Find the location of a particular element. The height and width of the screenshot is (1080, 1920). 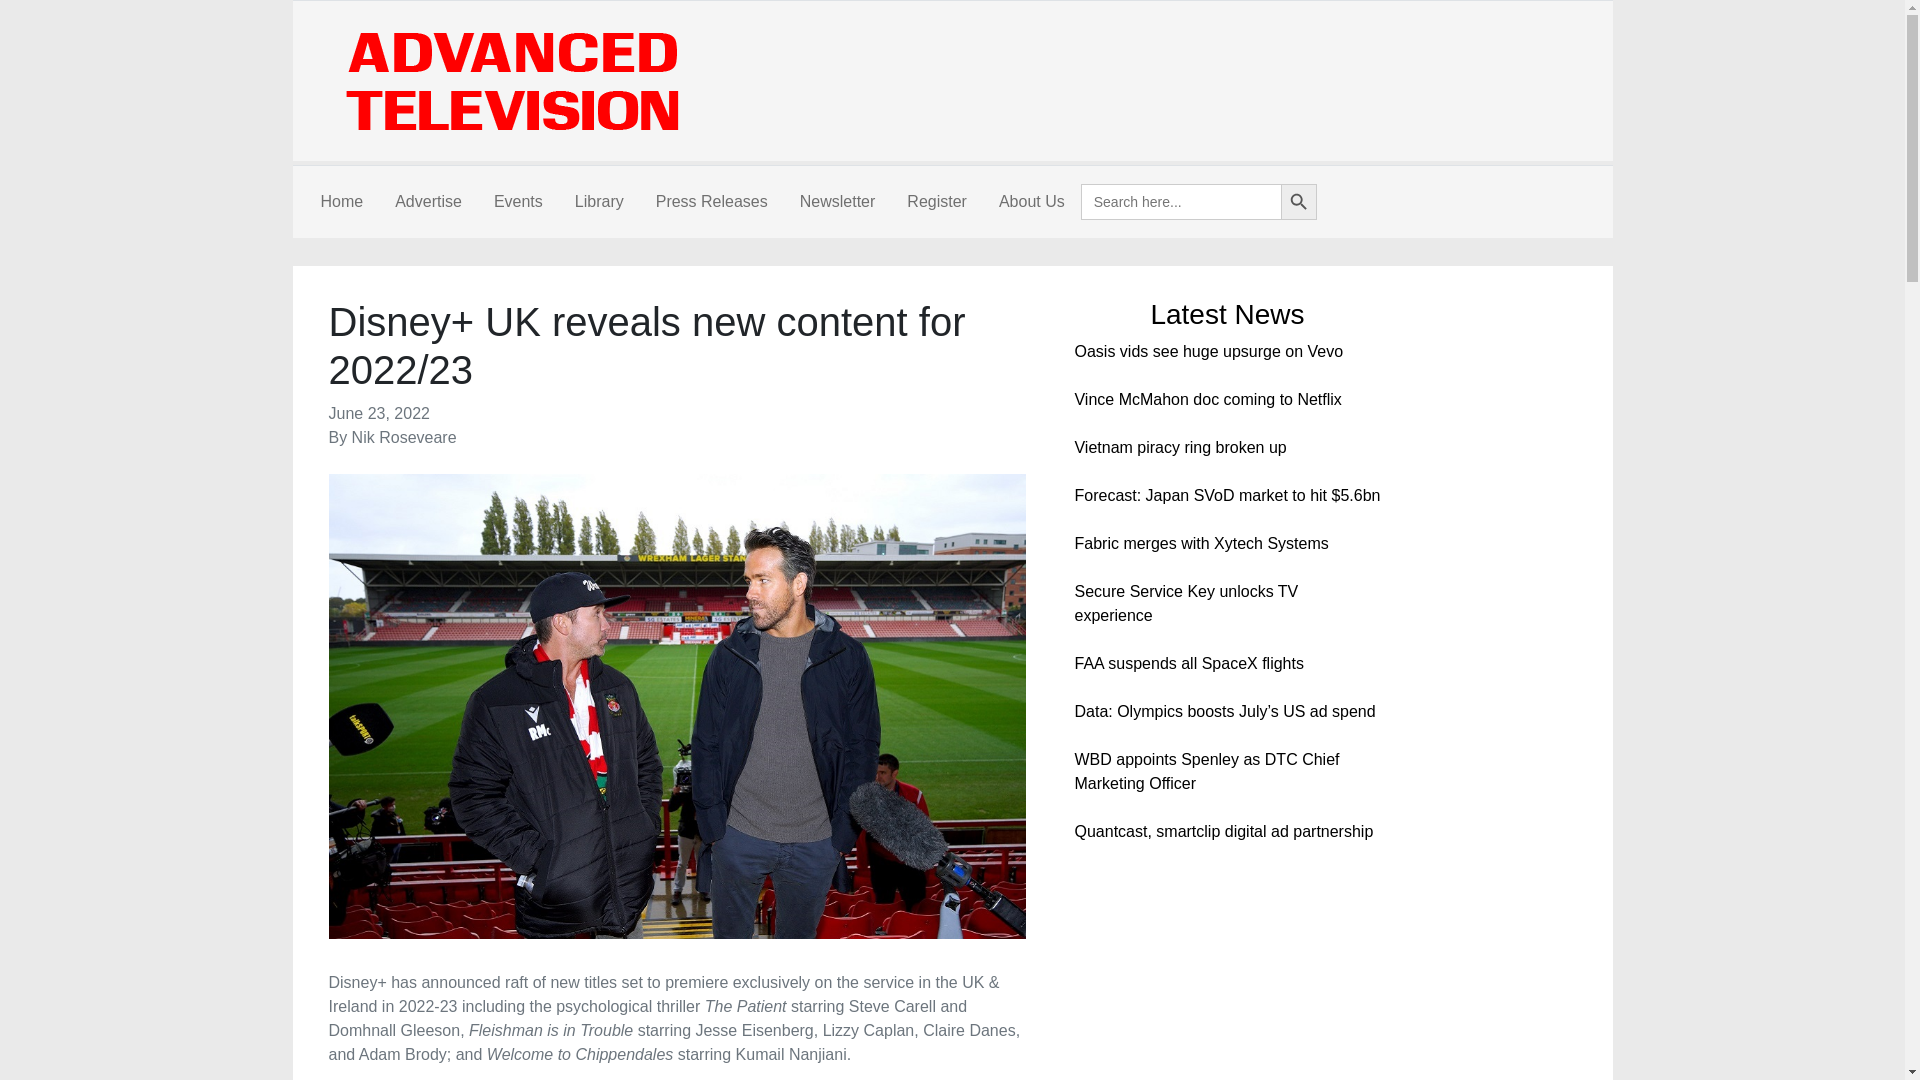

Fabric merges with Xytech Systems is located at coordinates (1200, 542).